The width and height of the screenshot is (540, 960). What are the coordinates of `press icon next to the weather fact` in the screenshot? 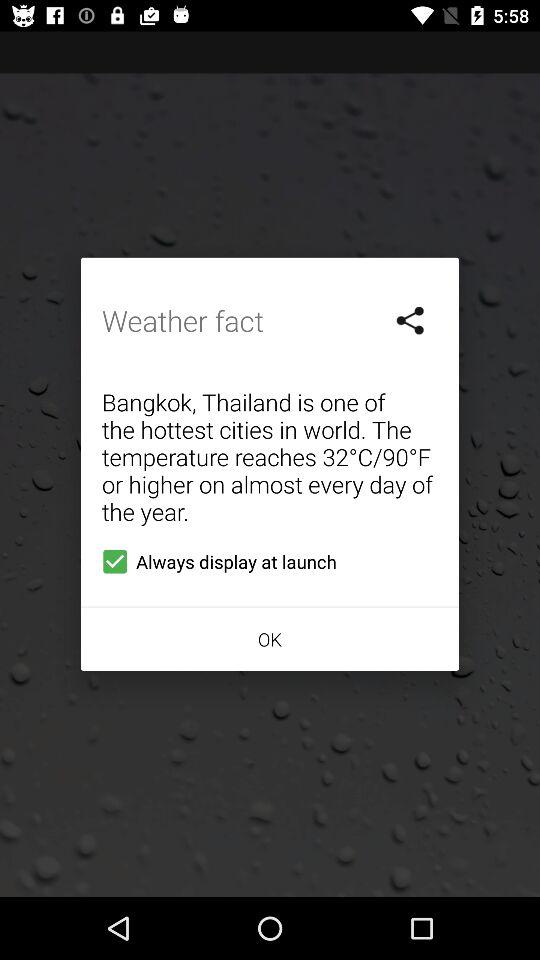 It's located at (411, 320).